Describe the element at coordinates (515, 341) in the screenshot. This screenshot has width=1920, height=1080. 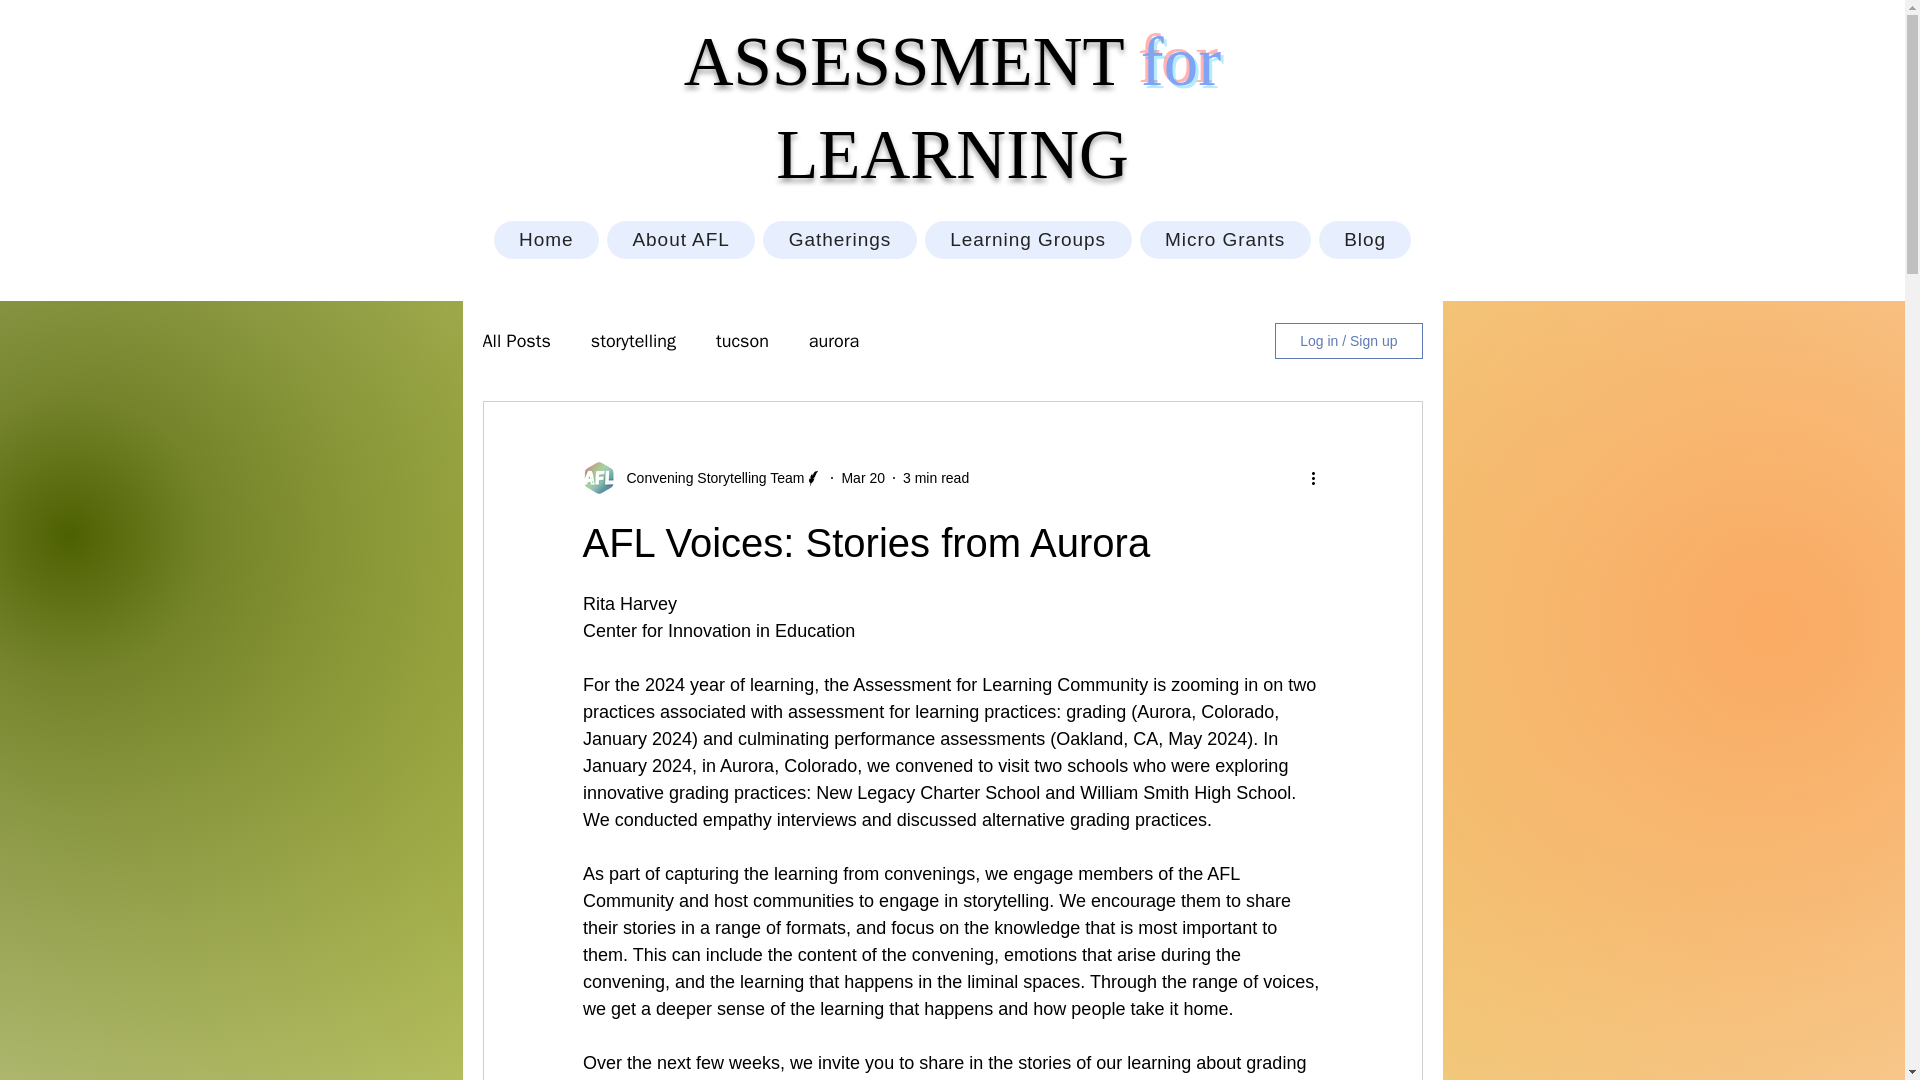
I see `All Posts` at that location.